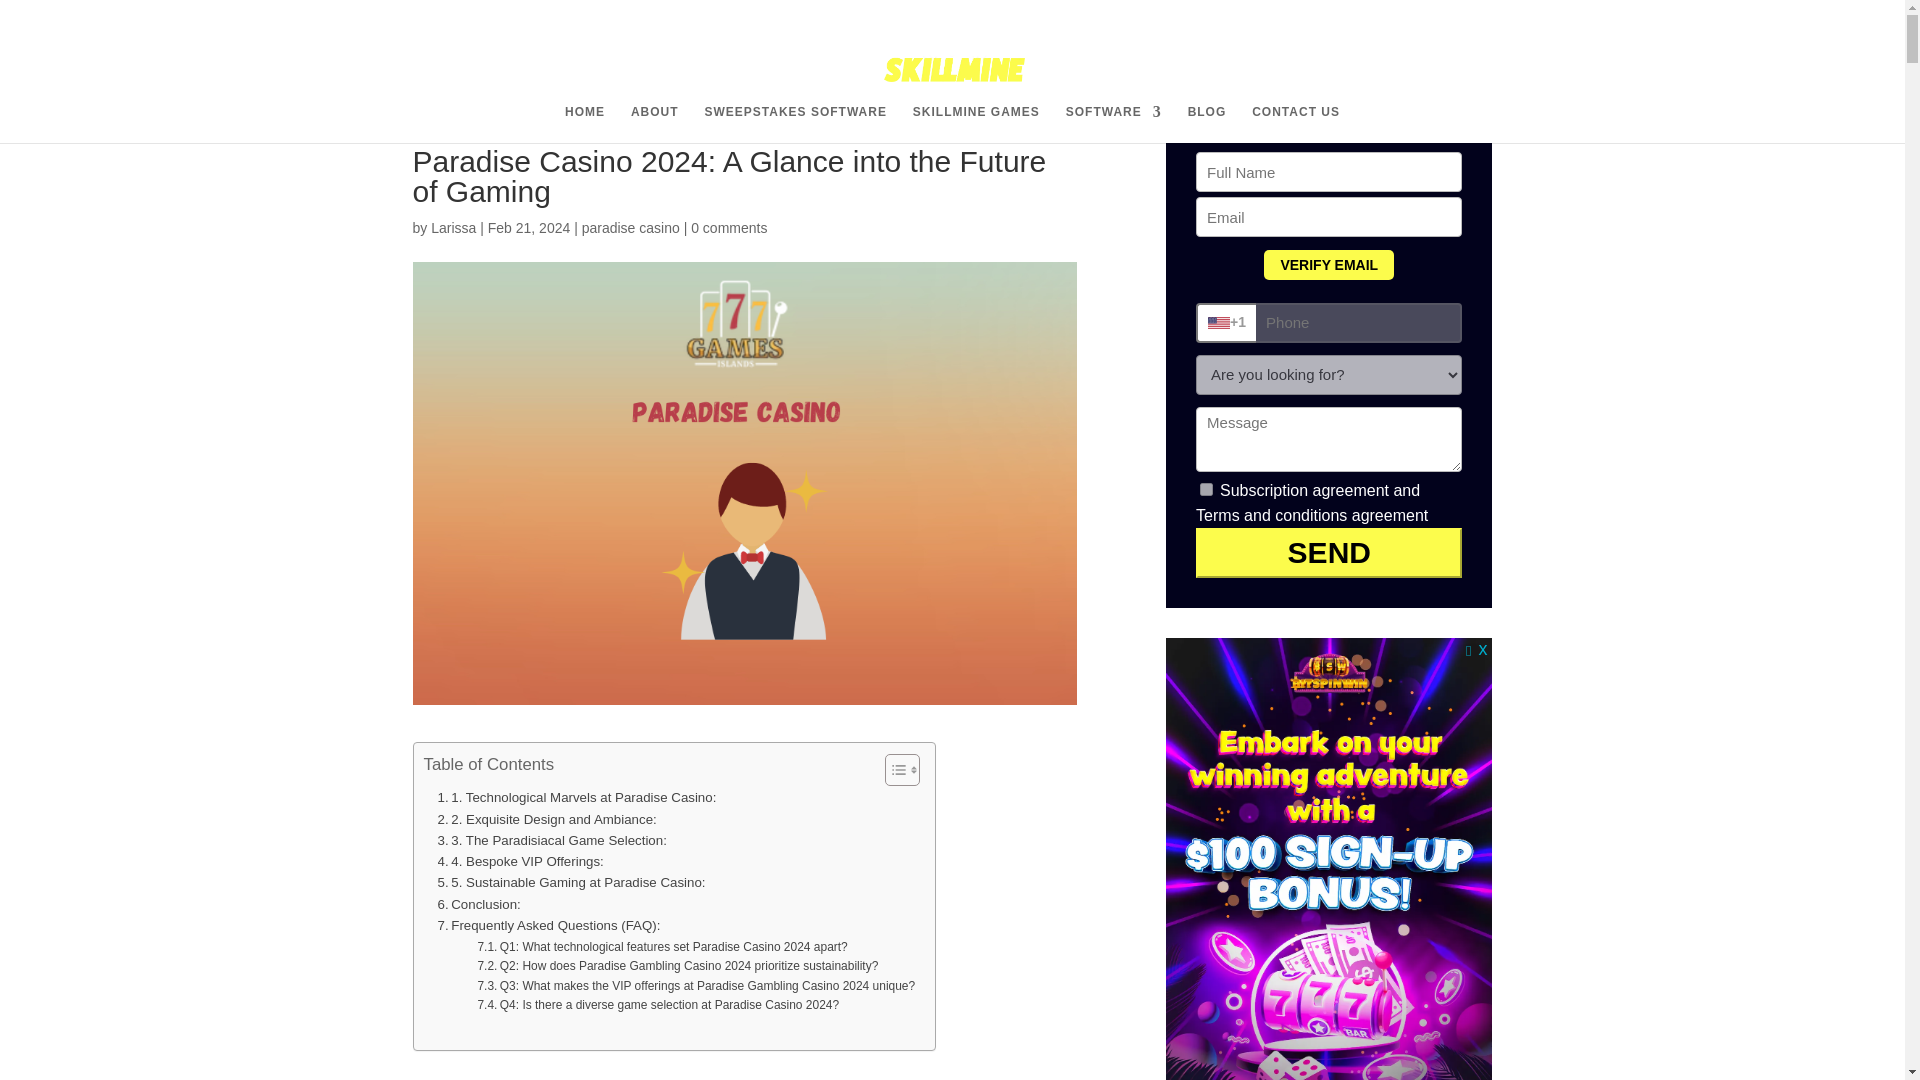 This screenshot has height=1080, width=1920. What do you see at coordinates (794, 123) in the screenshot?
I see `SWEEPSTAKES SOFTWARE` at bounding box center [794, 123].